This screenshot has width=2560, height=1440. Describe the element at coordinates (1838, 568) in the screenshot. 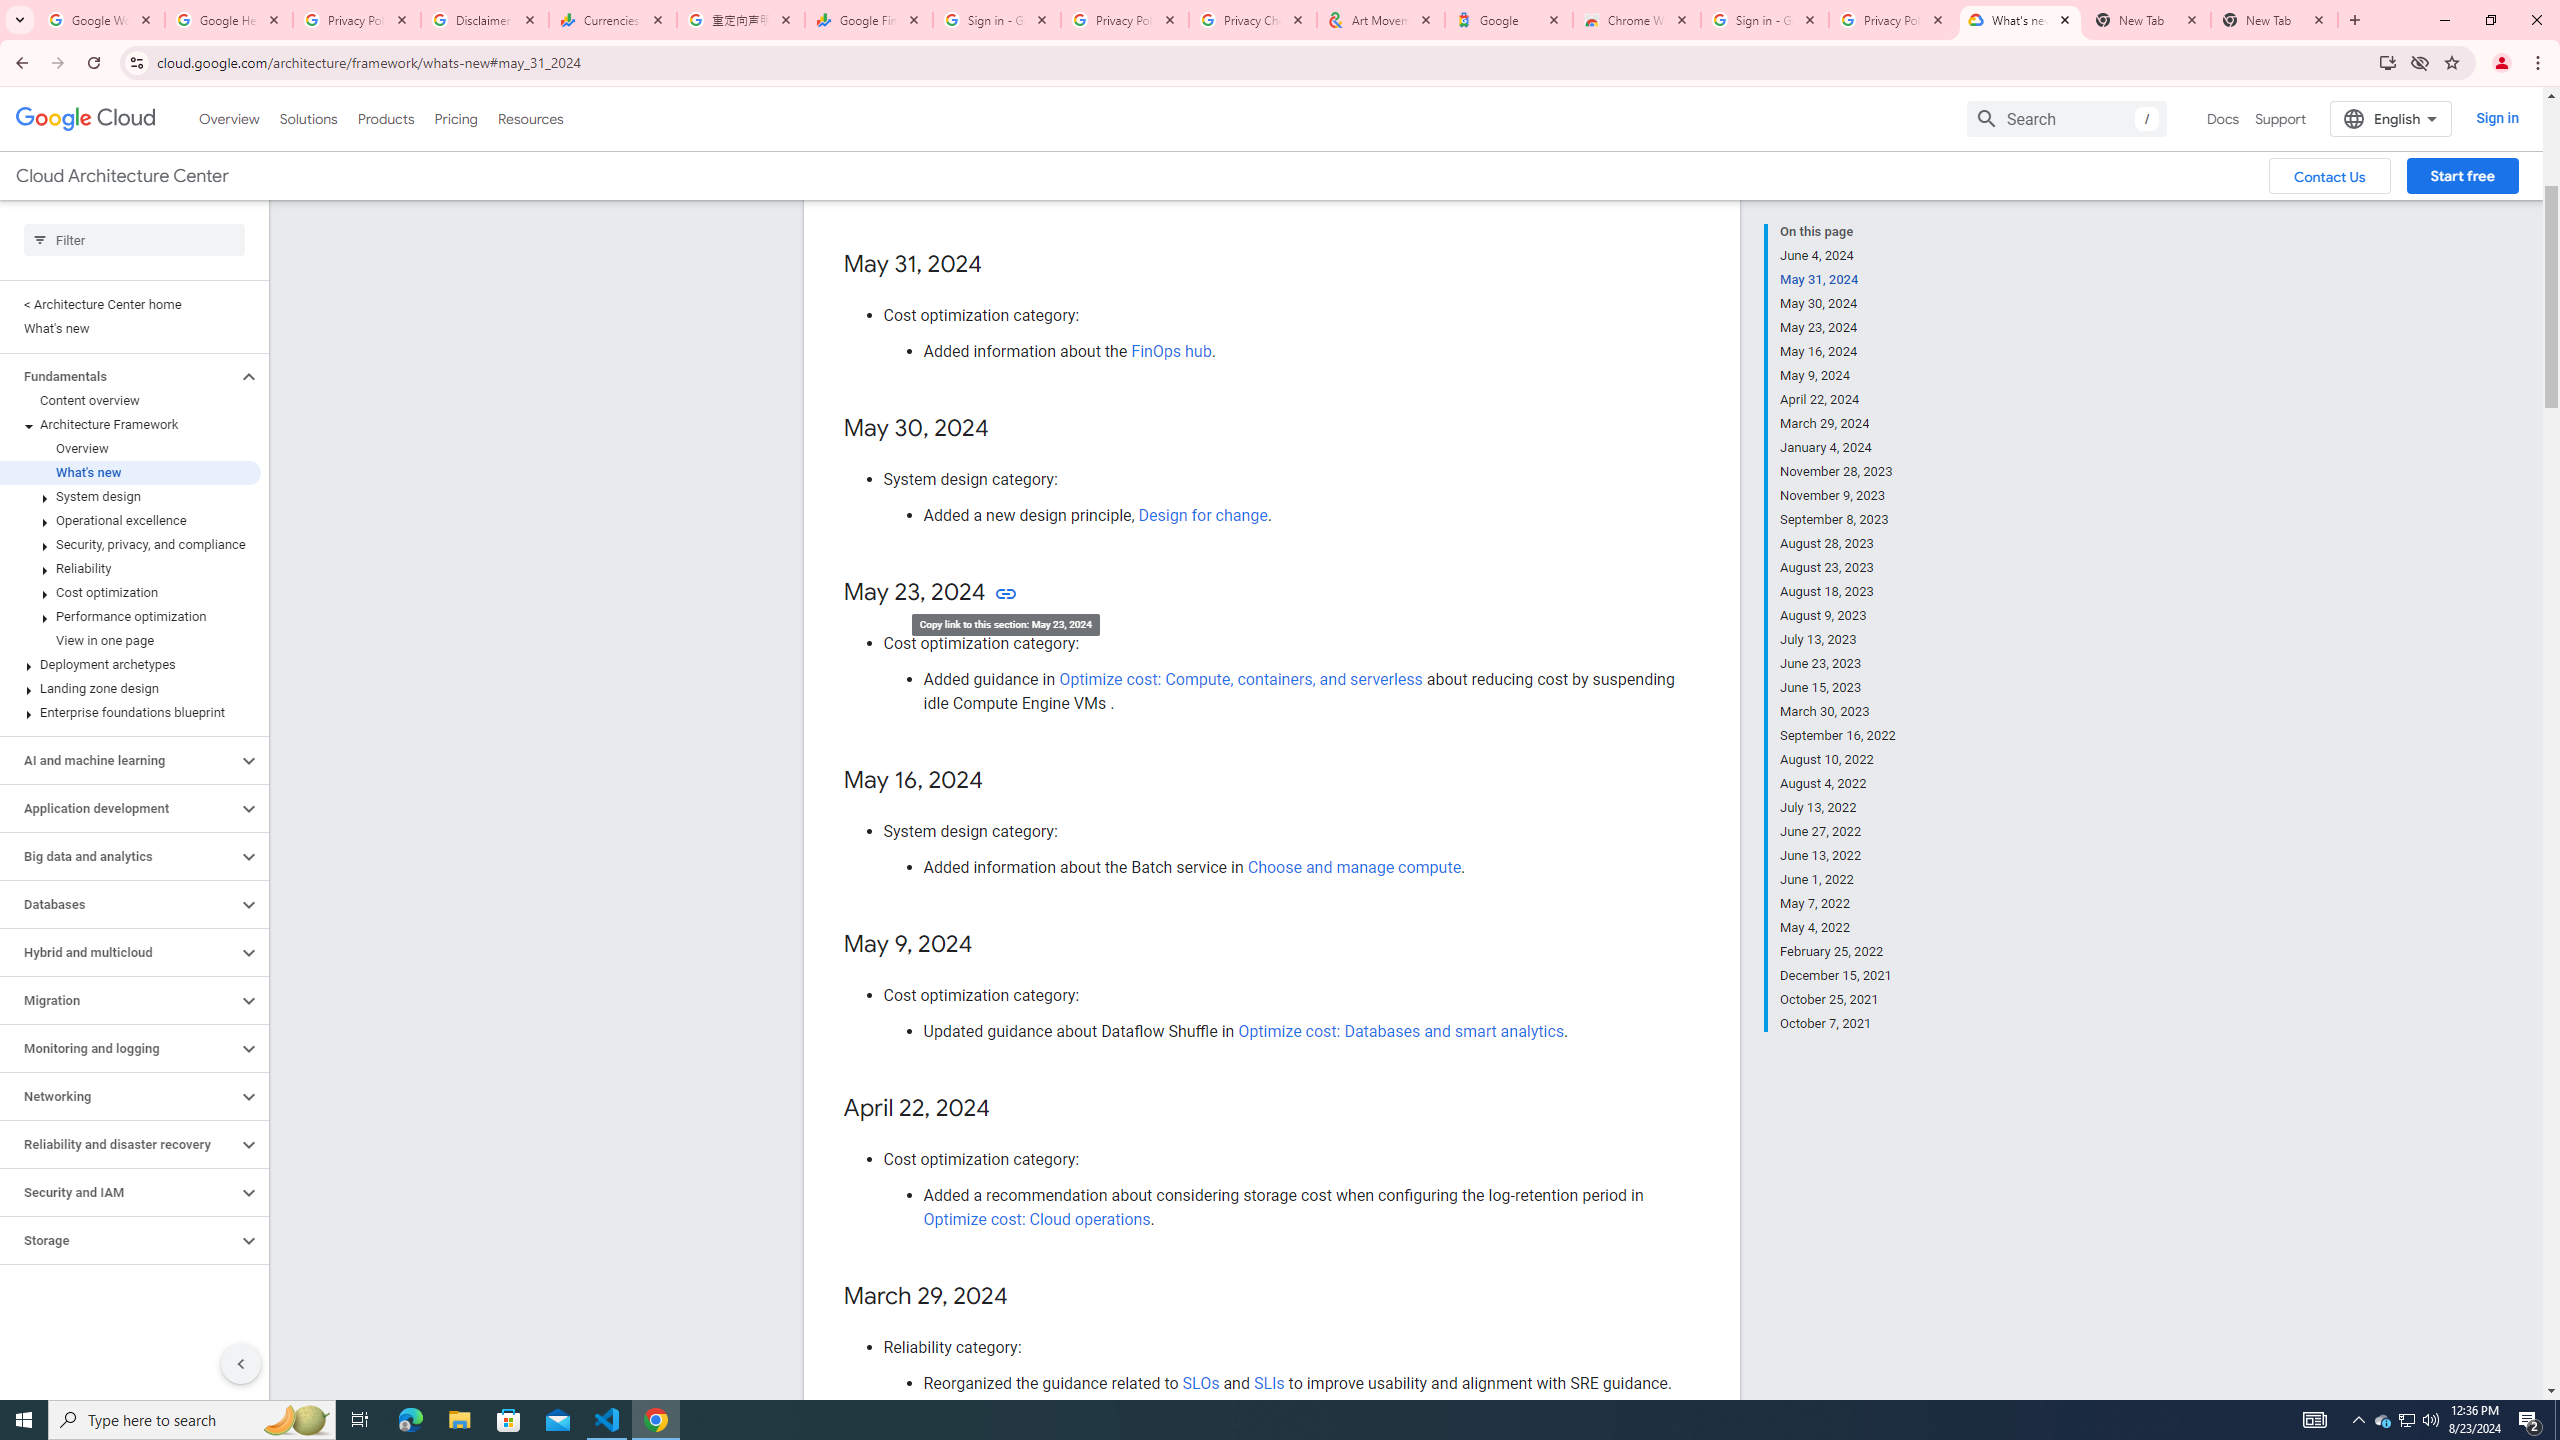

I see `August 23, 2023` at that location.